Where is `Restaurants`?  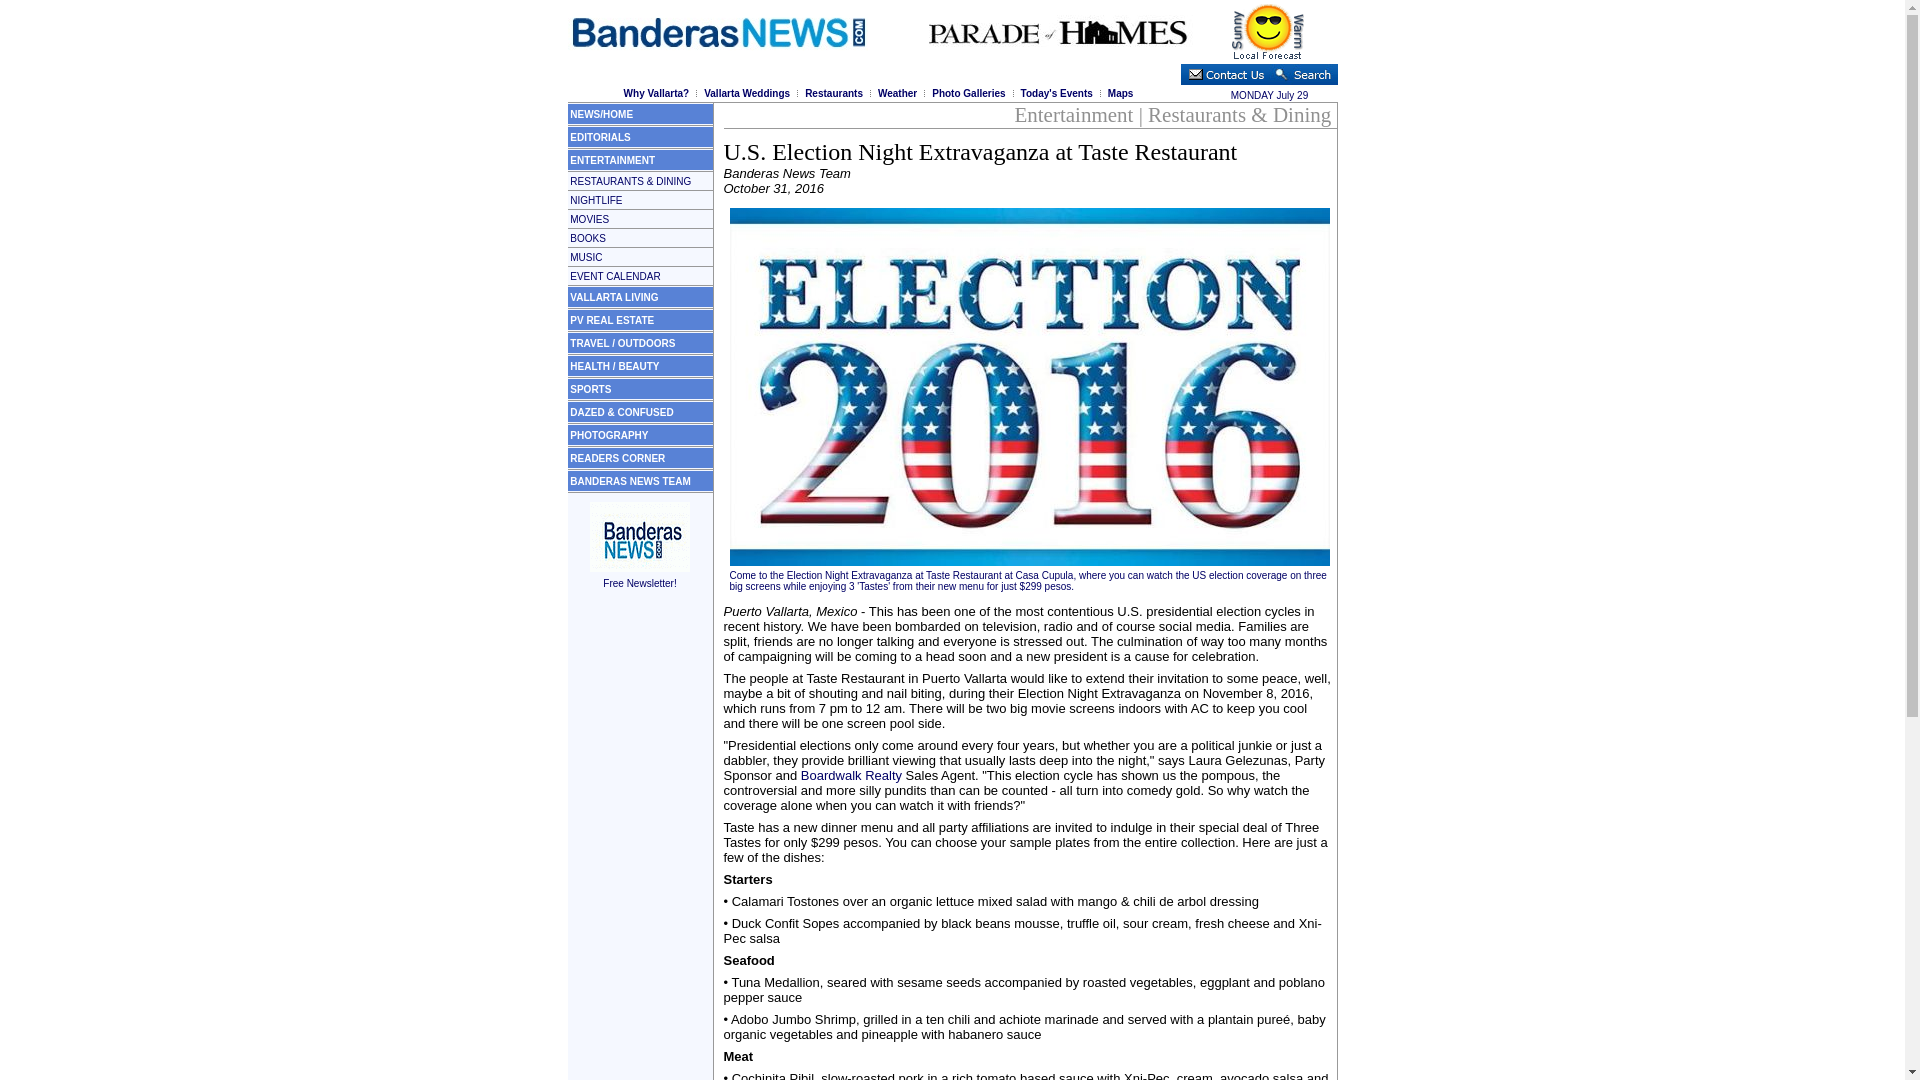 Restaurants is located at coordinates (833, 93).